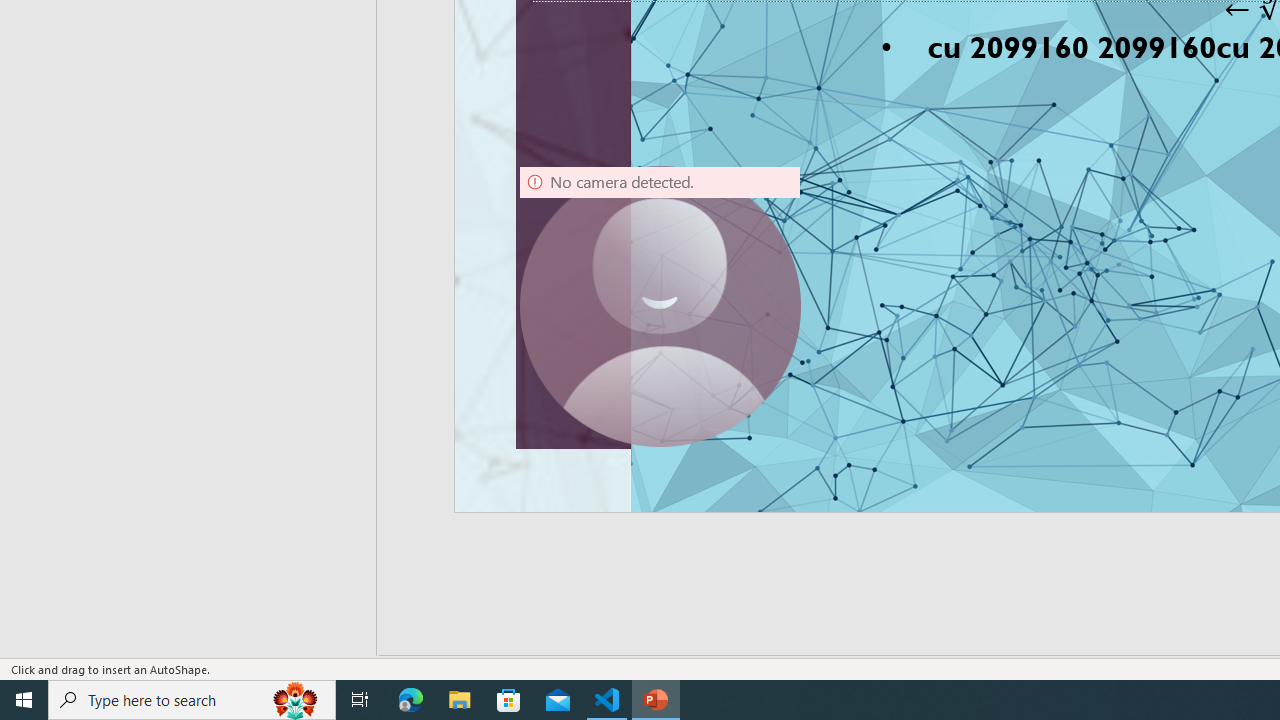  I want to click on Reload, so click(1072, 174).